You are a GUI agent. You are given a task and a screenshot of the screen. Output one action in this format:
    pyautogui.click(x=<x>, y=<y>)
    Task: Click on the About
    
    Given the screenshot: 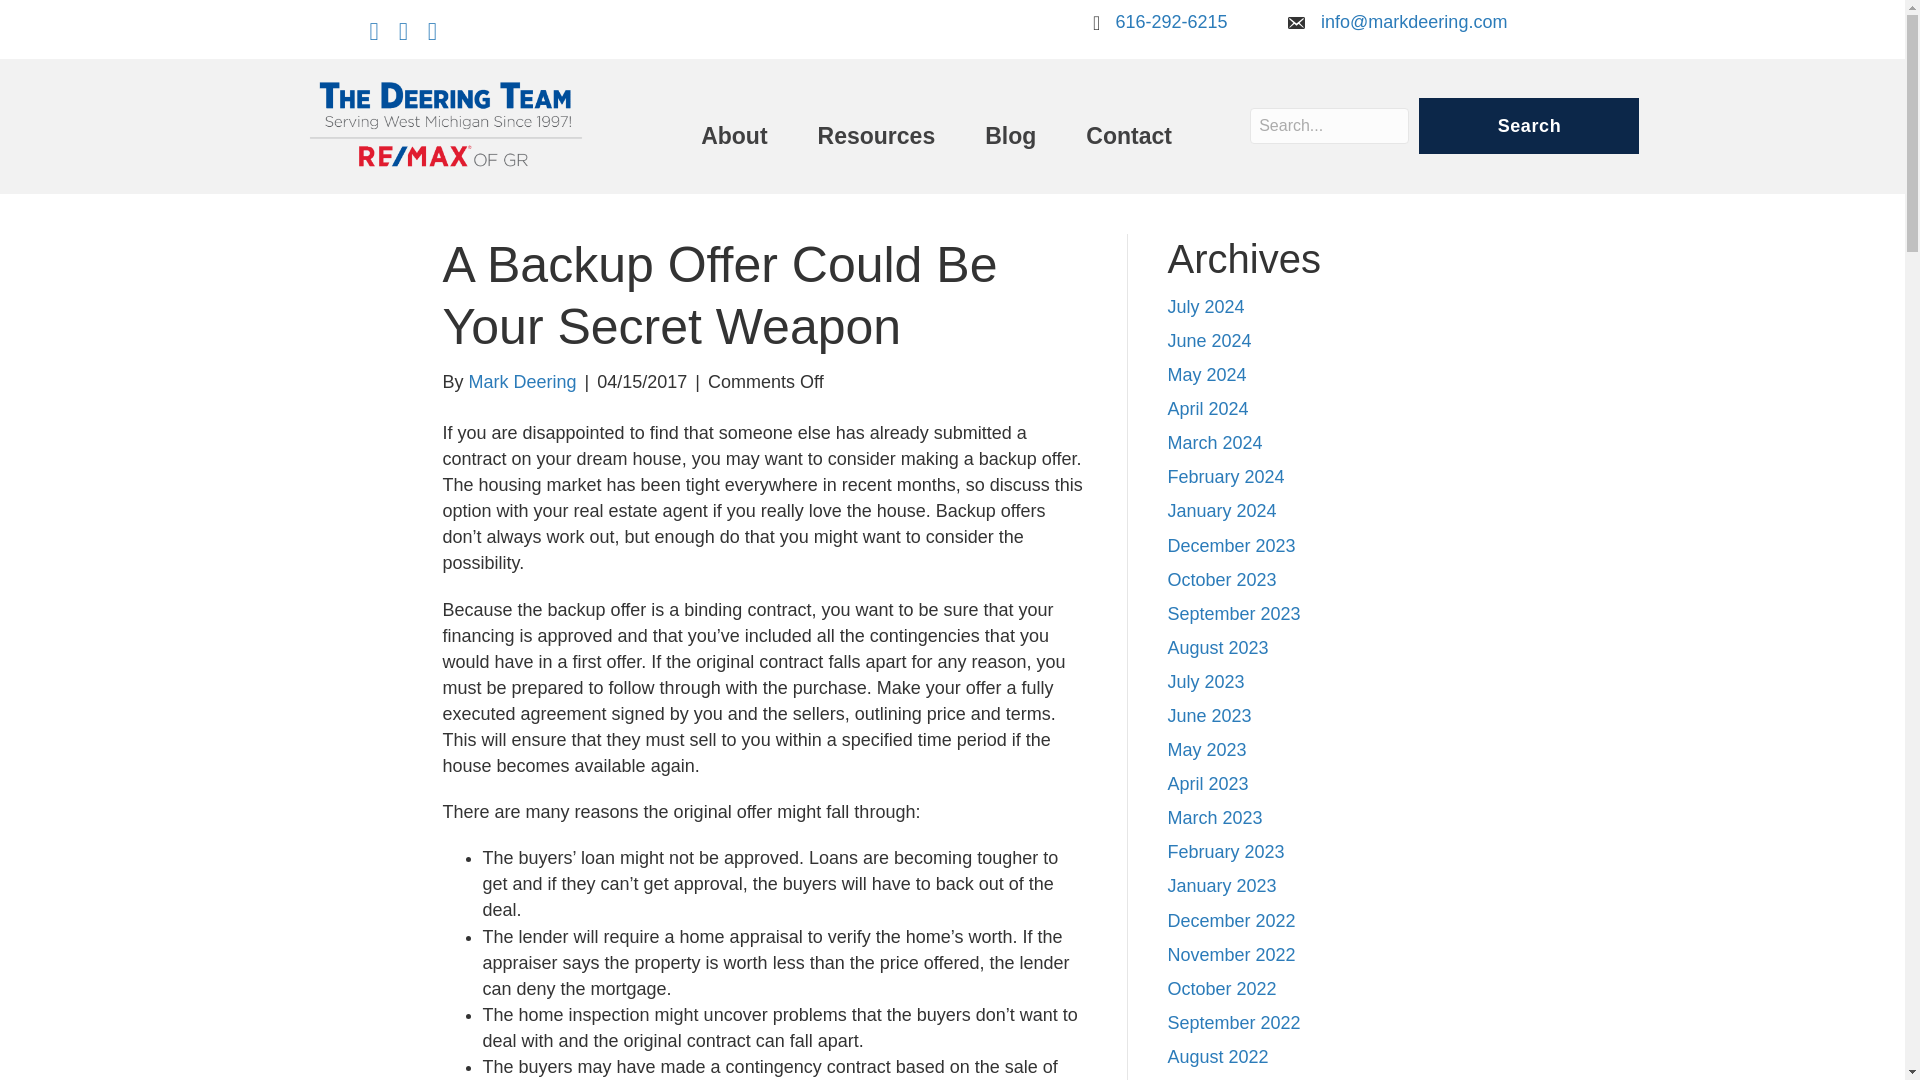 What is the action you would take?
    pyautogui.click(x=733, y=136)
    